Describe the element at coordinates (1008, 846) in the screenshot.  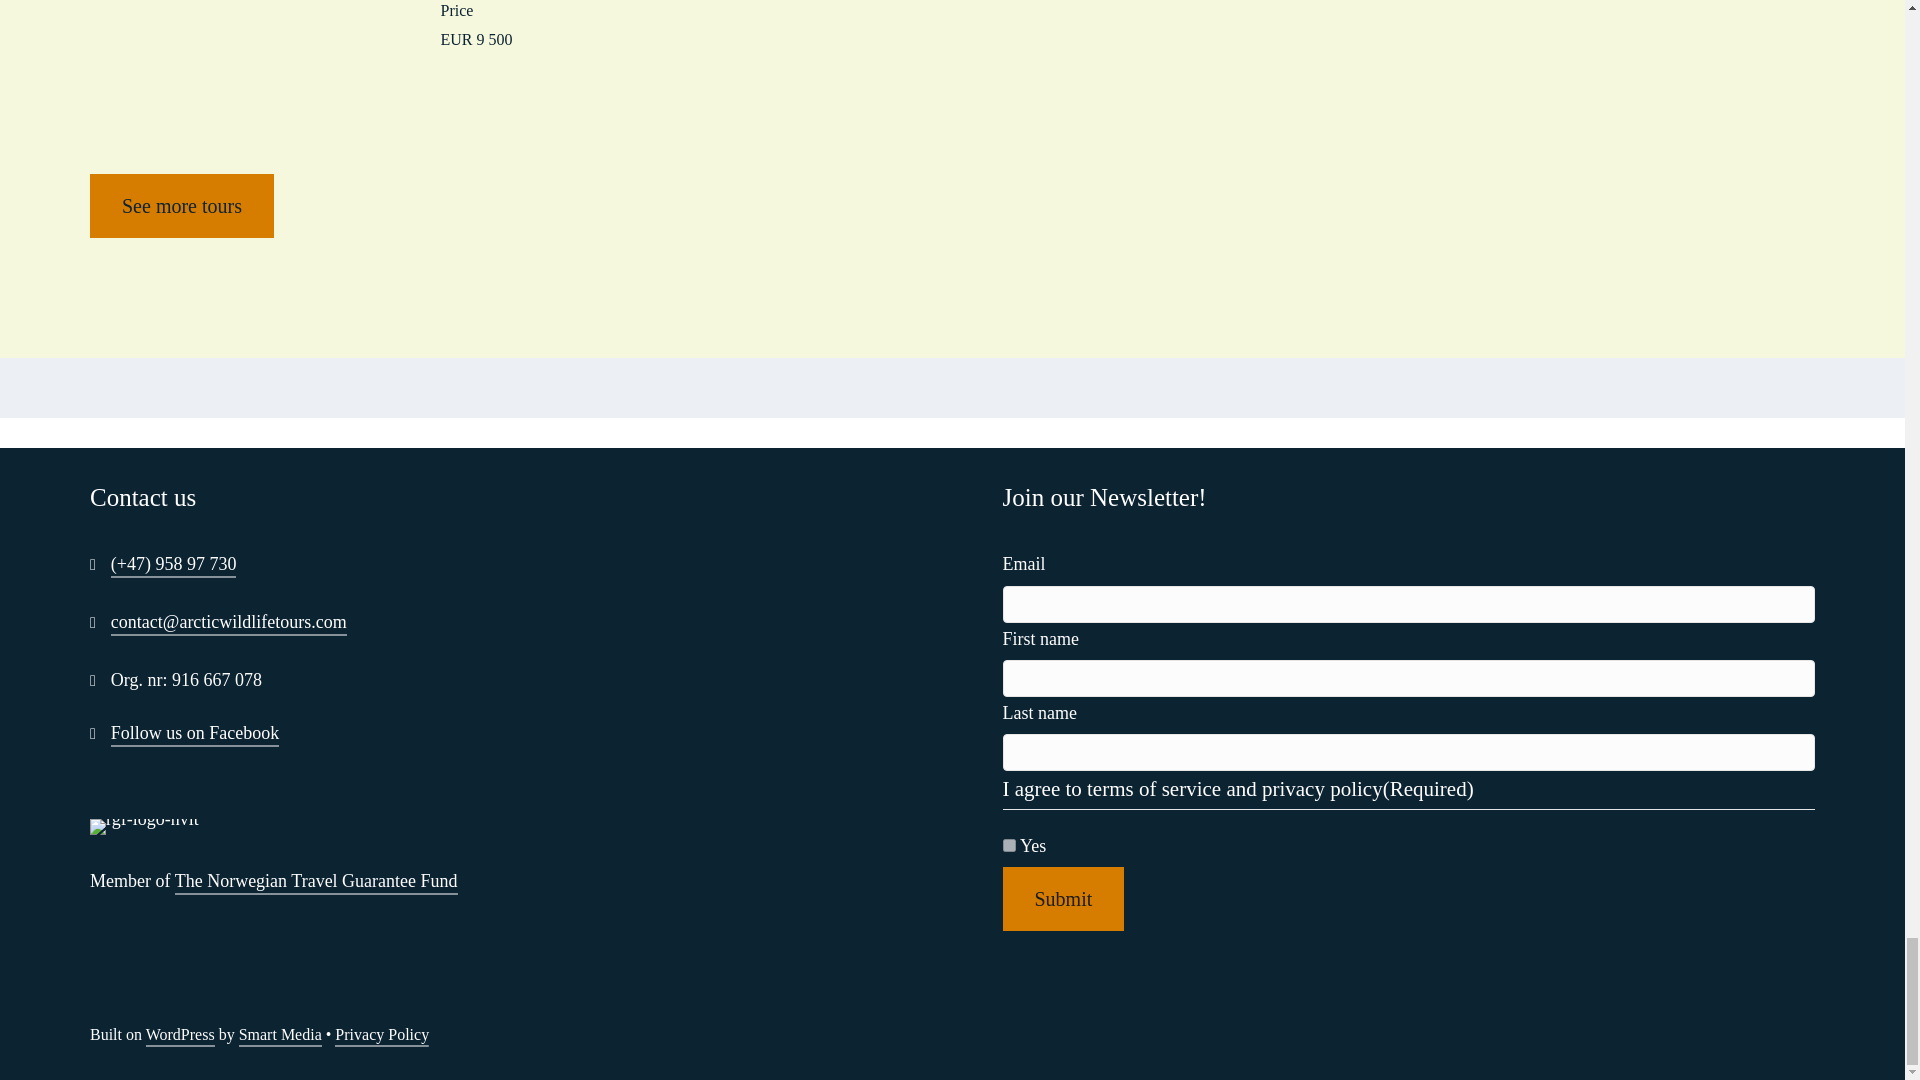
I see `Yes` at that location.